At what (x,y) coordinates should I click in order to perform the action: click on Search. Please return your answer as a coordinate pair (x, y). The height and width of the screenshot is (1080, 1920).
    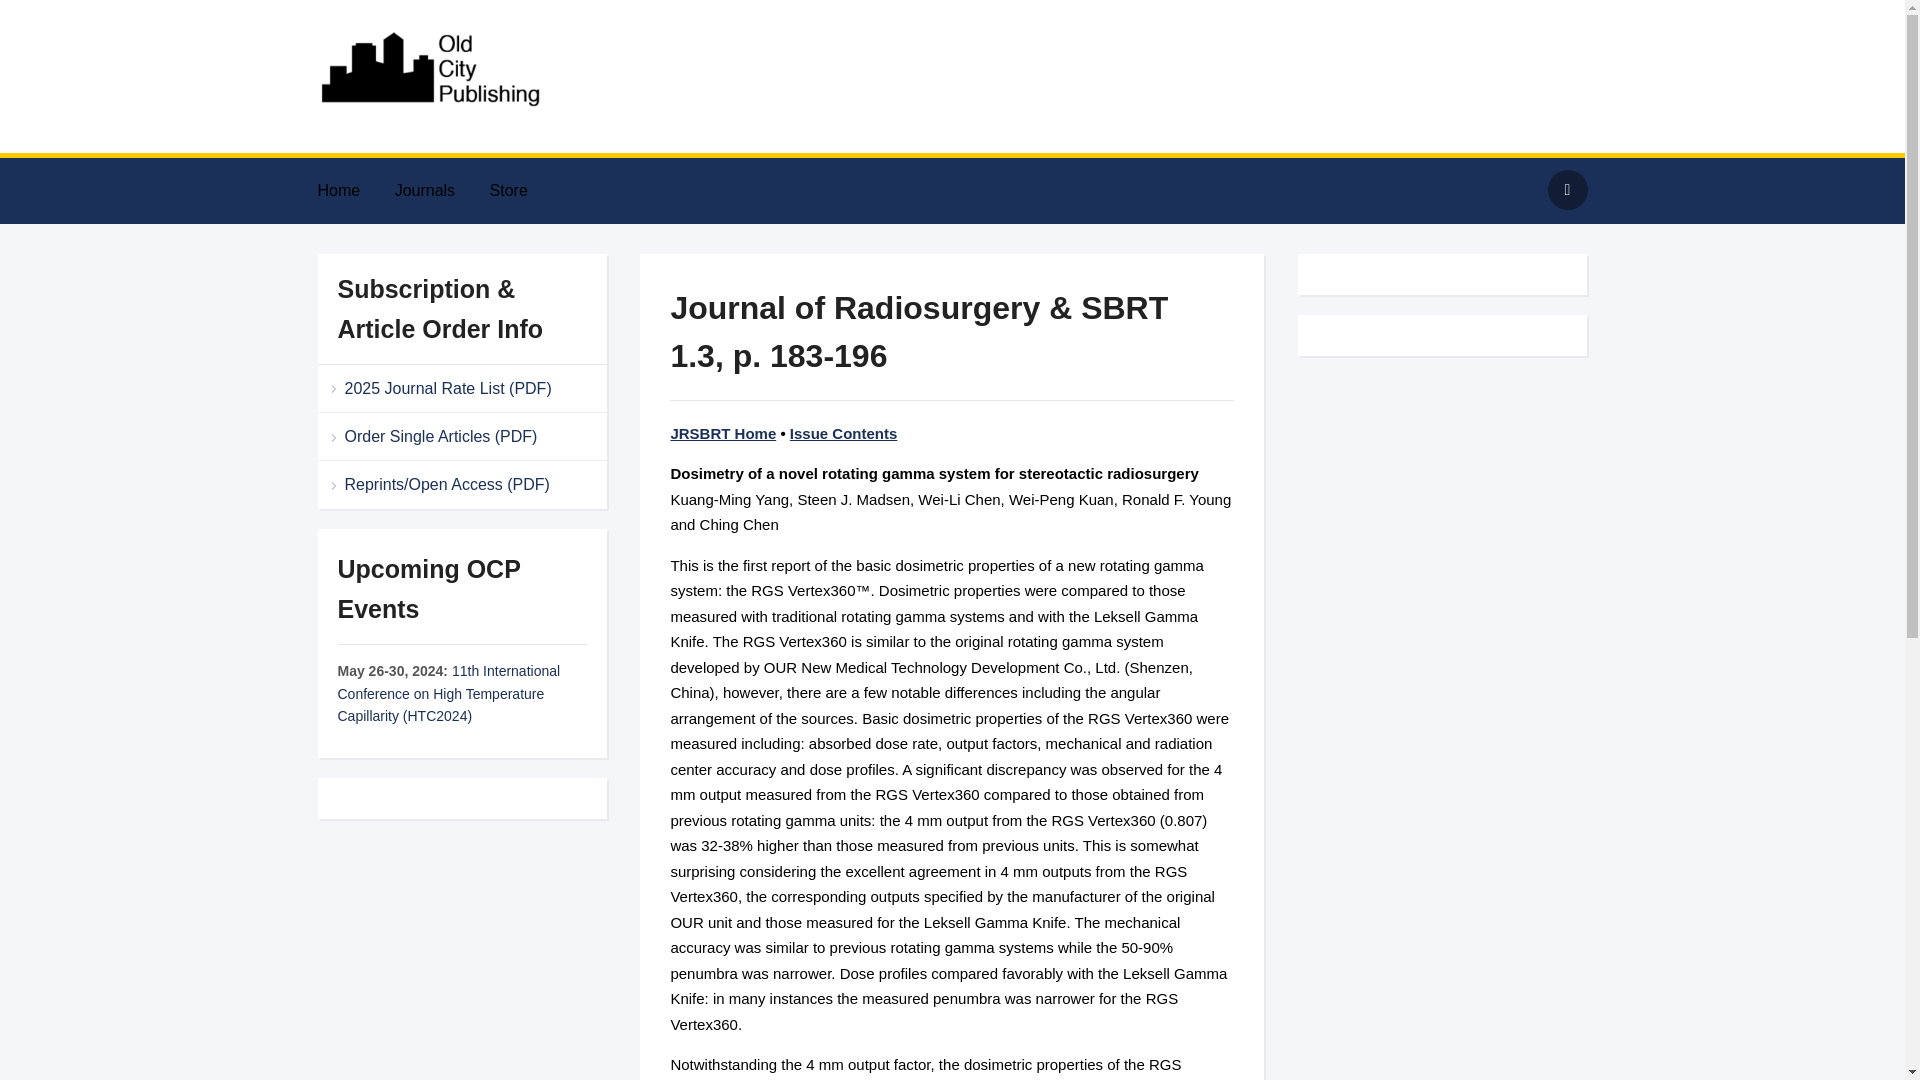
    Looking at the image, I should click on (1567, 189).